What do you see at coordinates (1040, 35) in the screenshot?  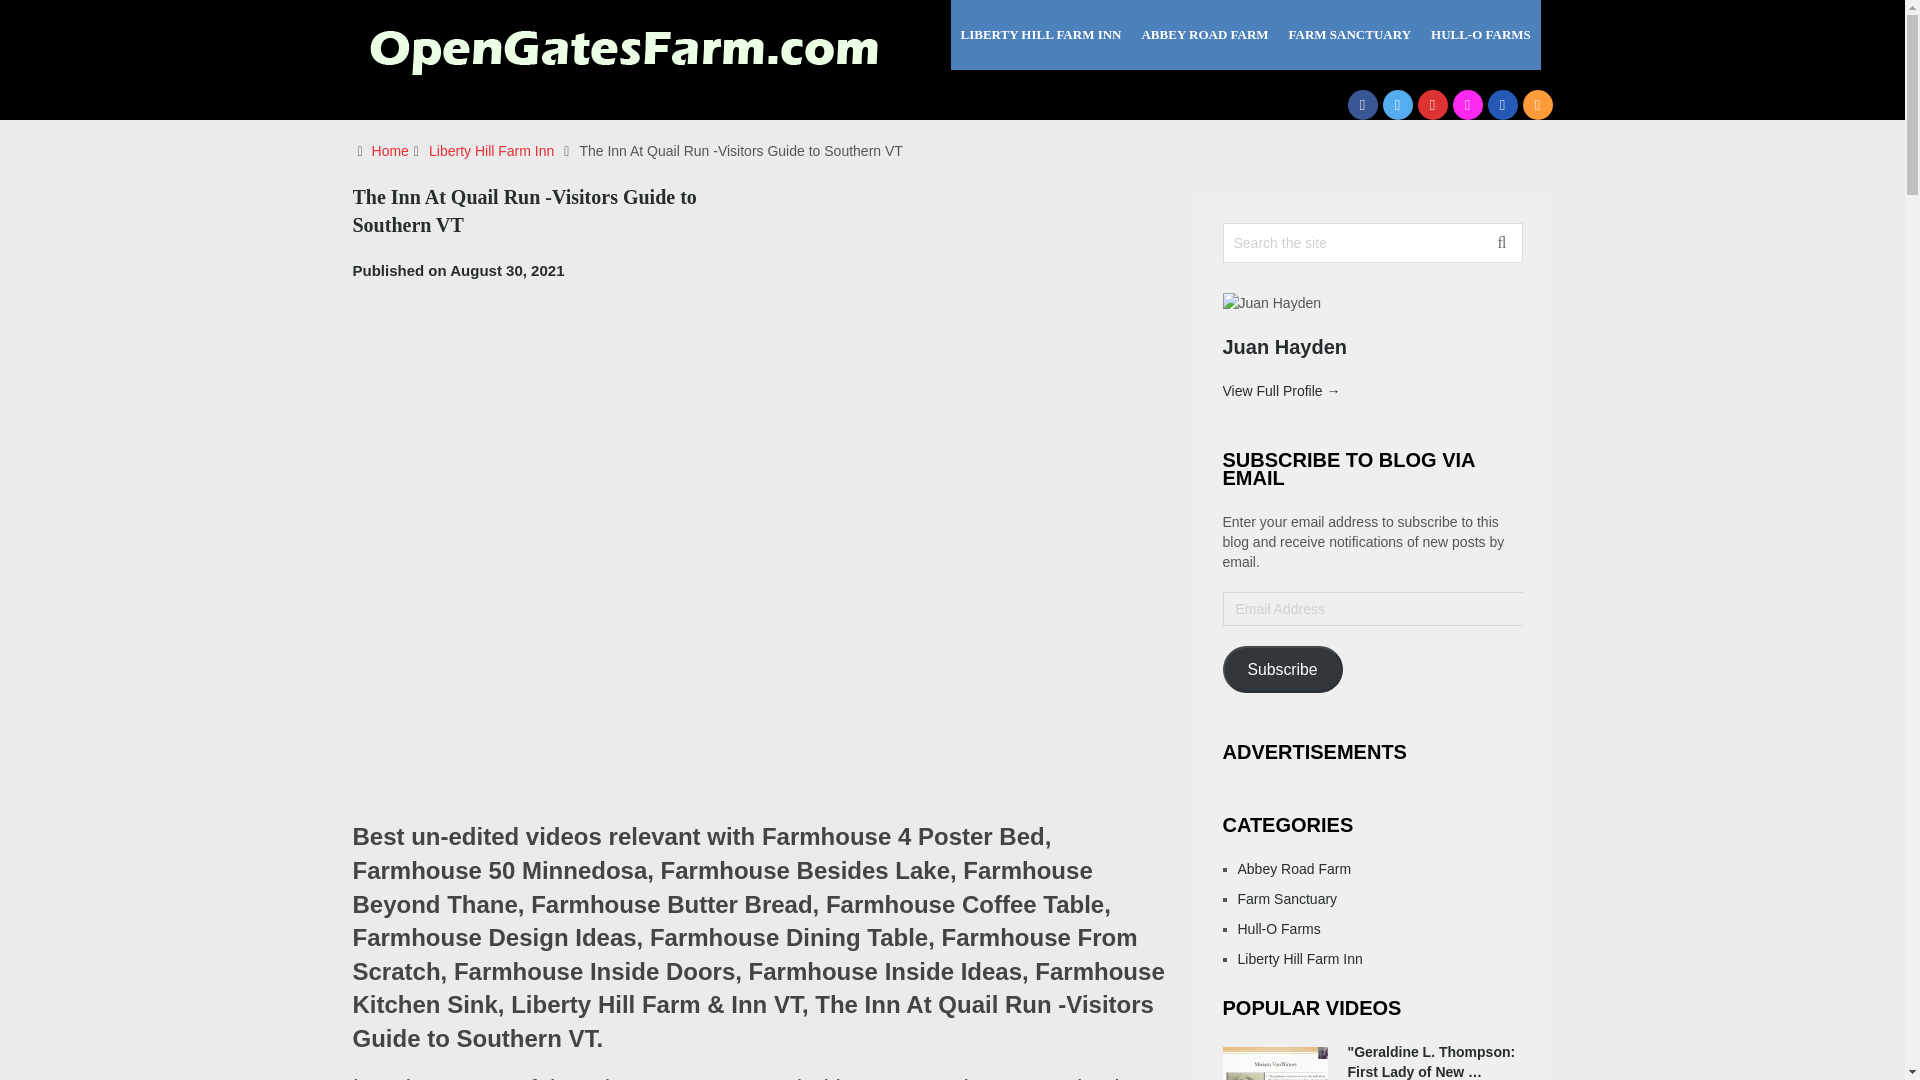 I see `LIBERTY HILL FARM INN` at bounding box center [1040, 35].